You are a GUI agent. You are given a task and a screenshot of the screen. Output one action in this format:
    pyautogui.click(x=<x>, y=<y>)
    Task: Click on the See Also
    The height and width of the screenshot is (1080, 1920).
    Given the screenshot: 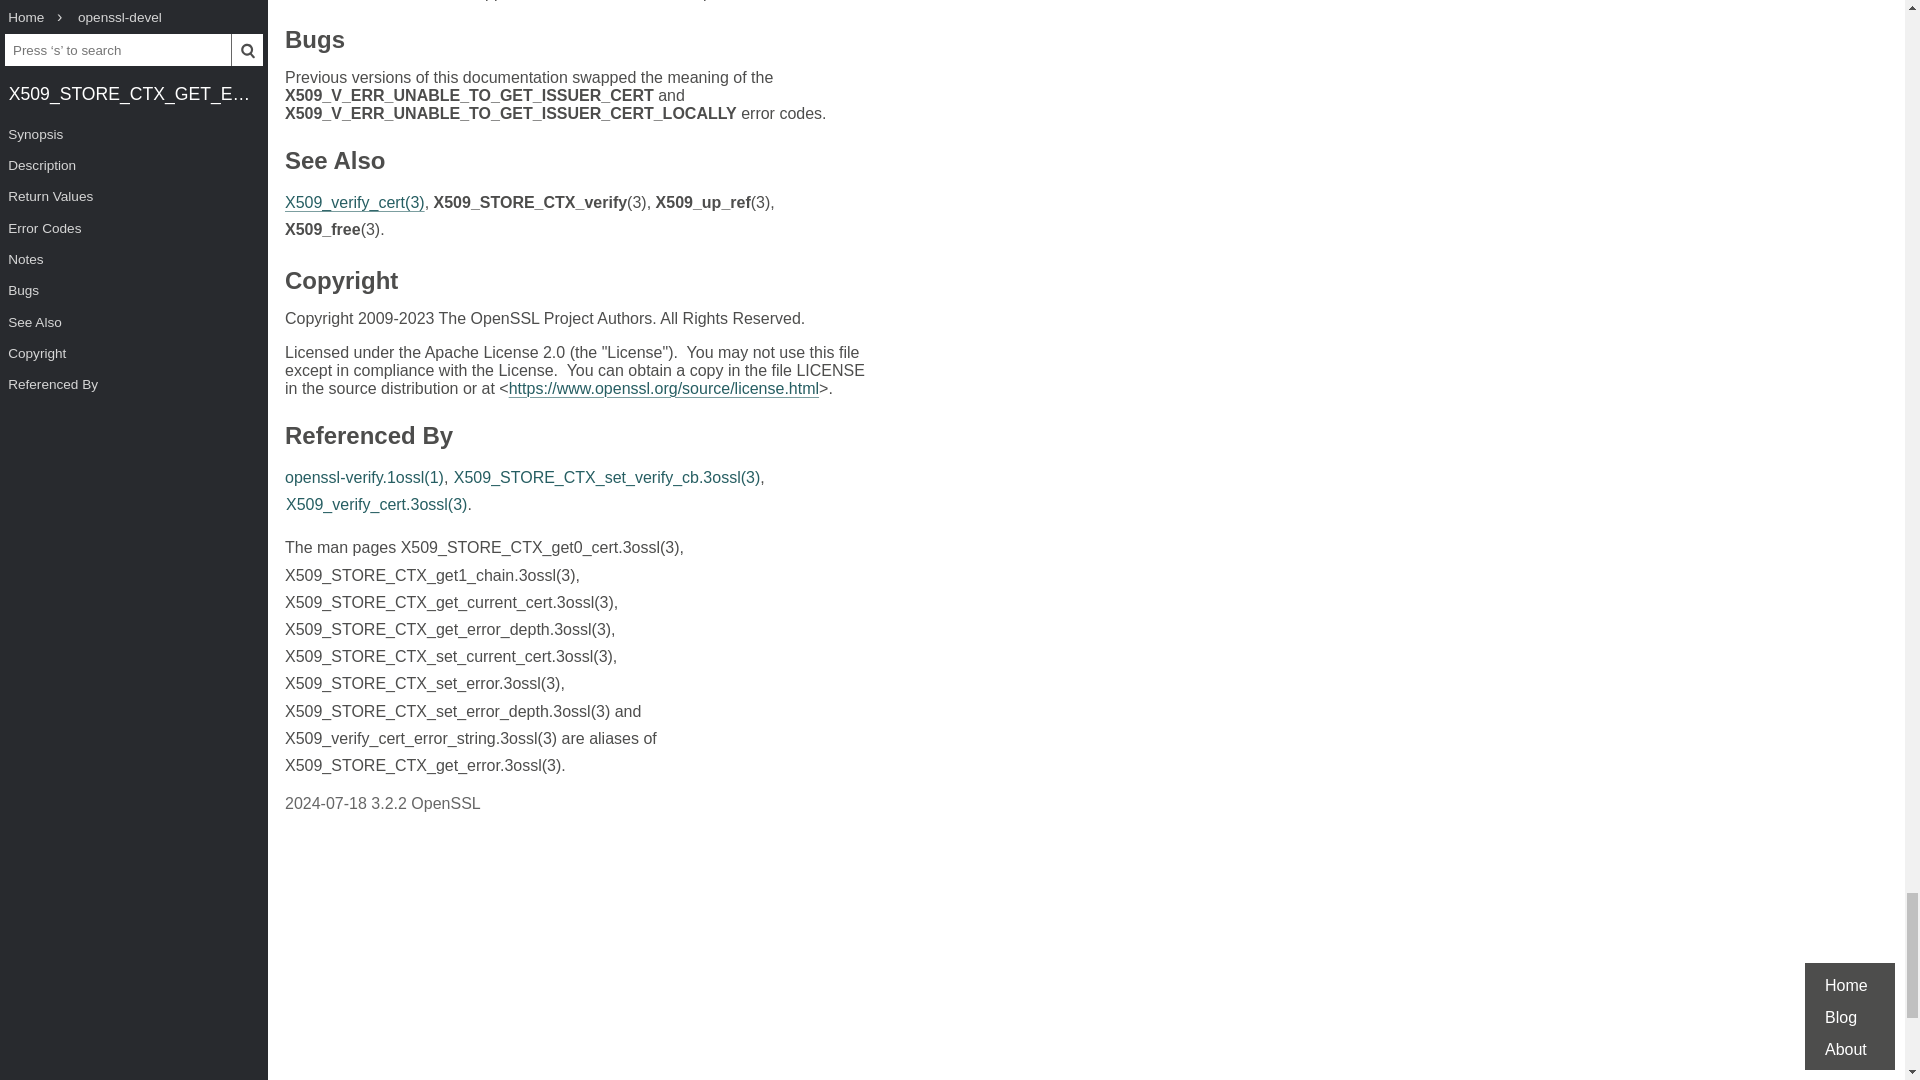 What is the action you would take?
    pyautogui.click(x=334, y=163)
    